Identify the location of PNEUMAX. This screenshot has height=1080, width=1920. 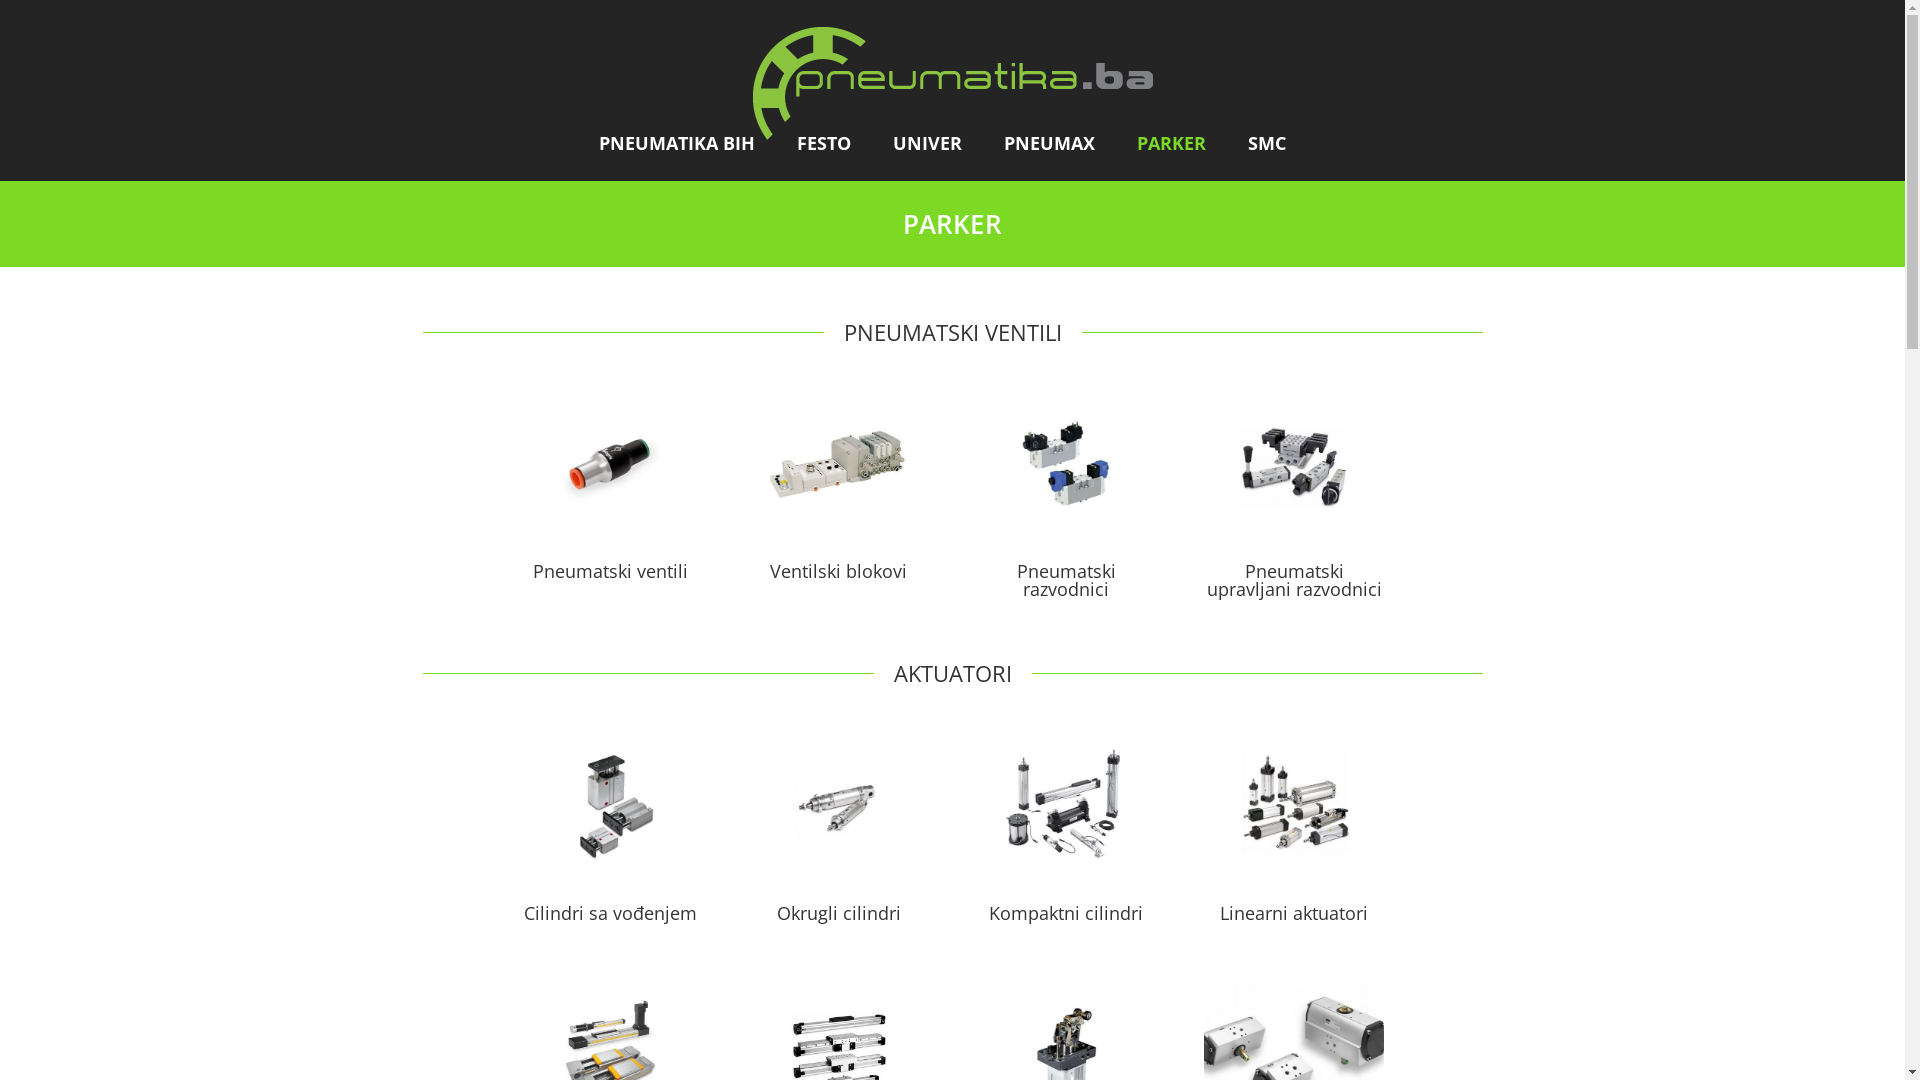
(1060, 143).